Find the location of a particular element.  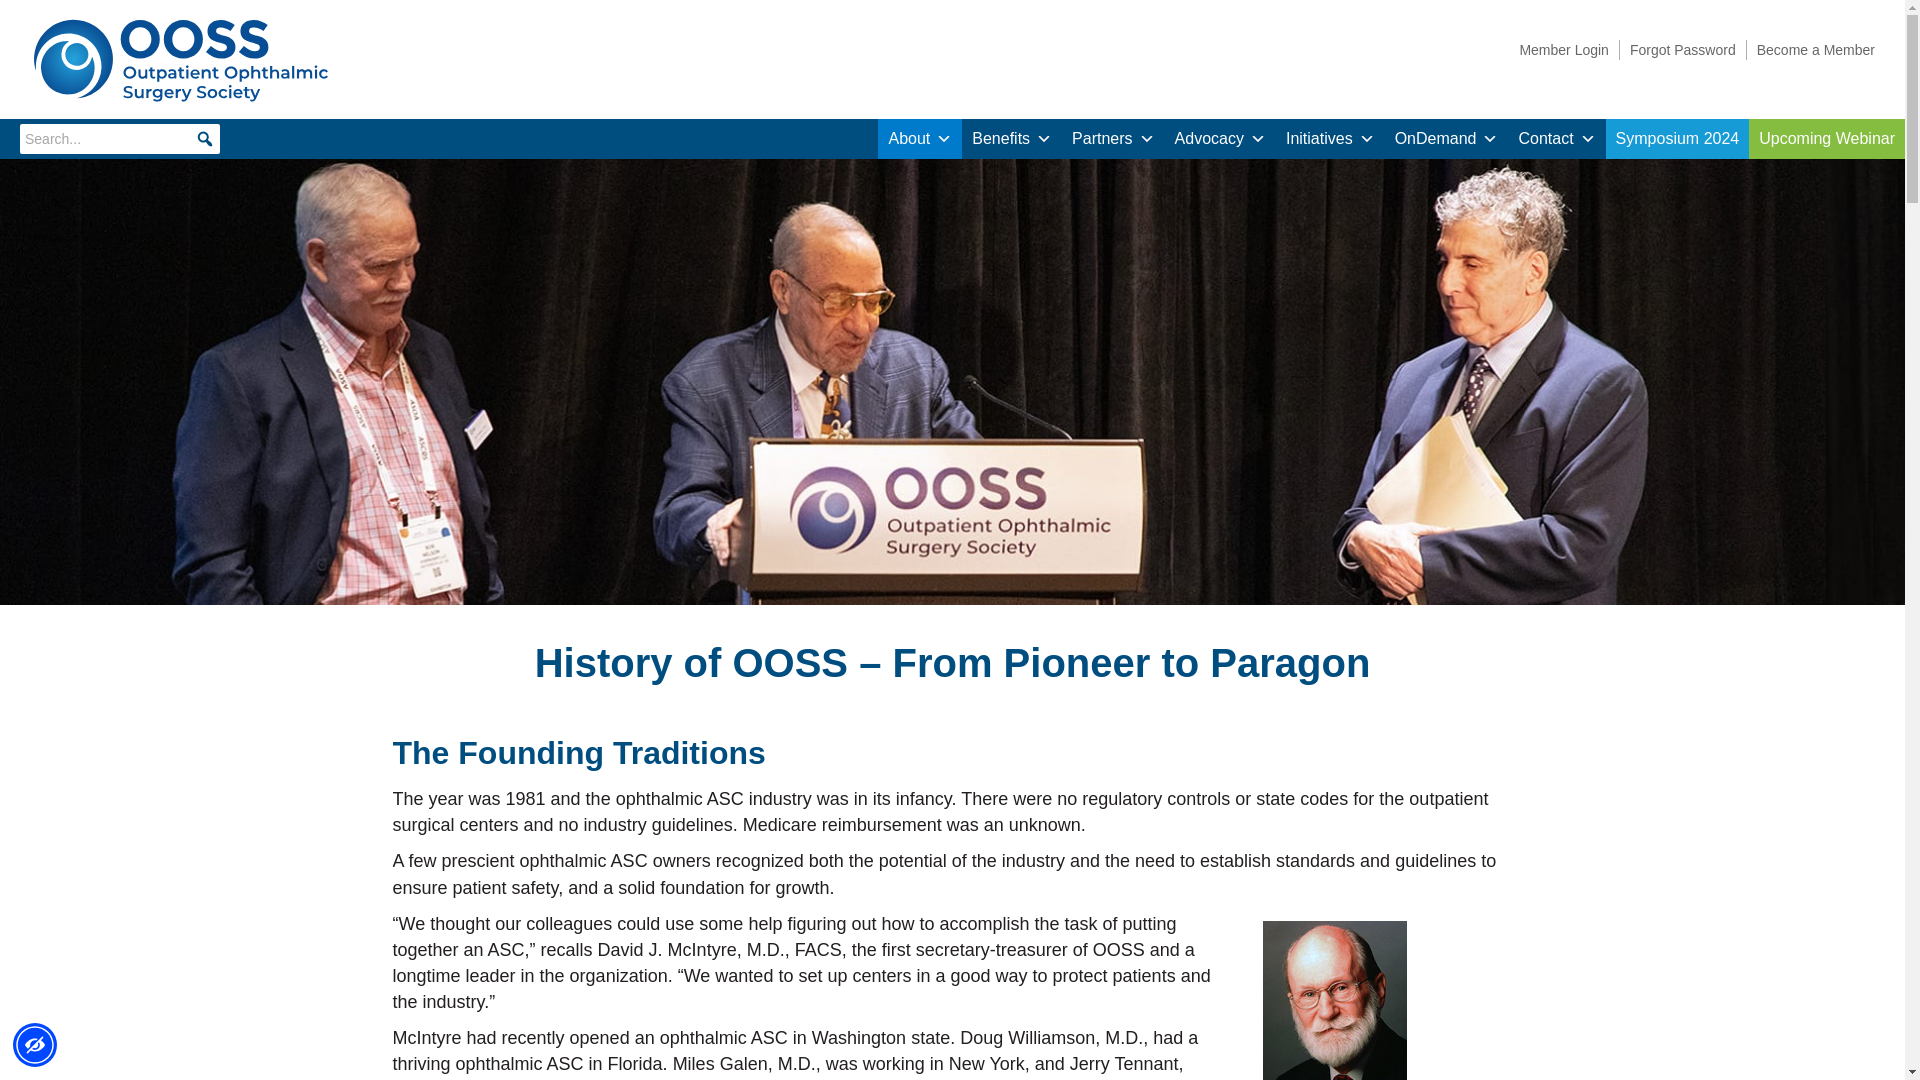

David J McIntyre is located at coordinates (1333, 1000).